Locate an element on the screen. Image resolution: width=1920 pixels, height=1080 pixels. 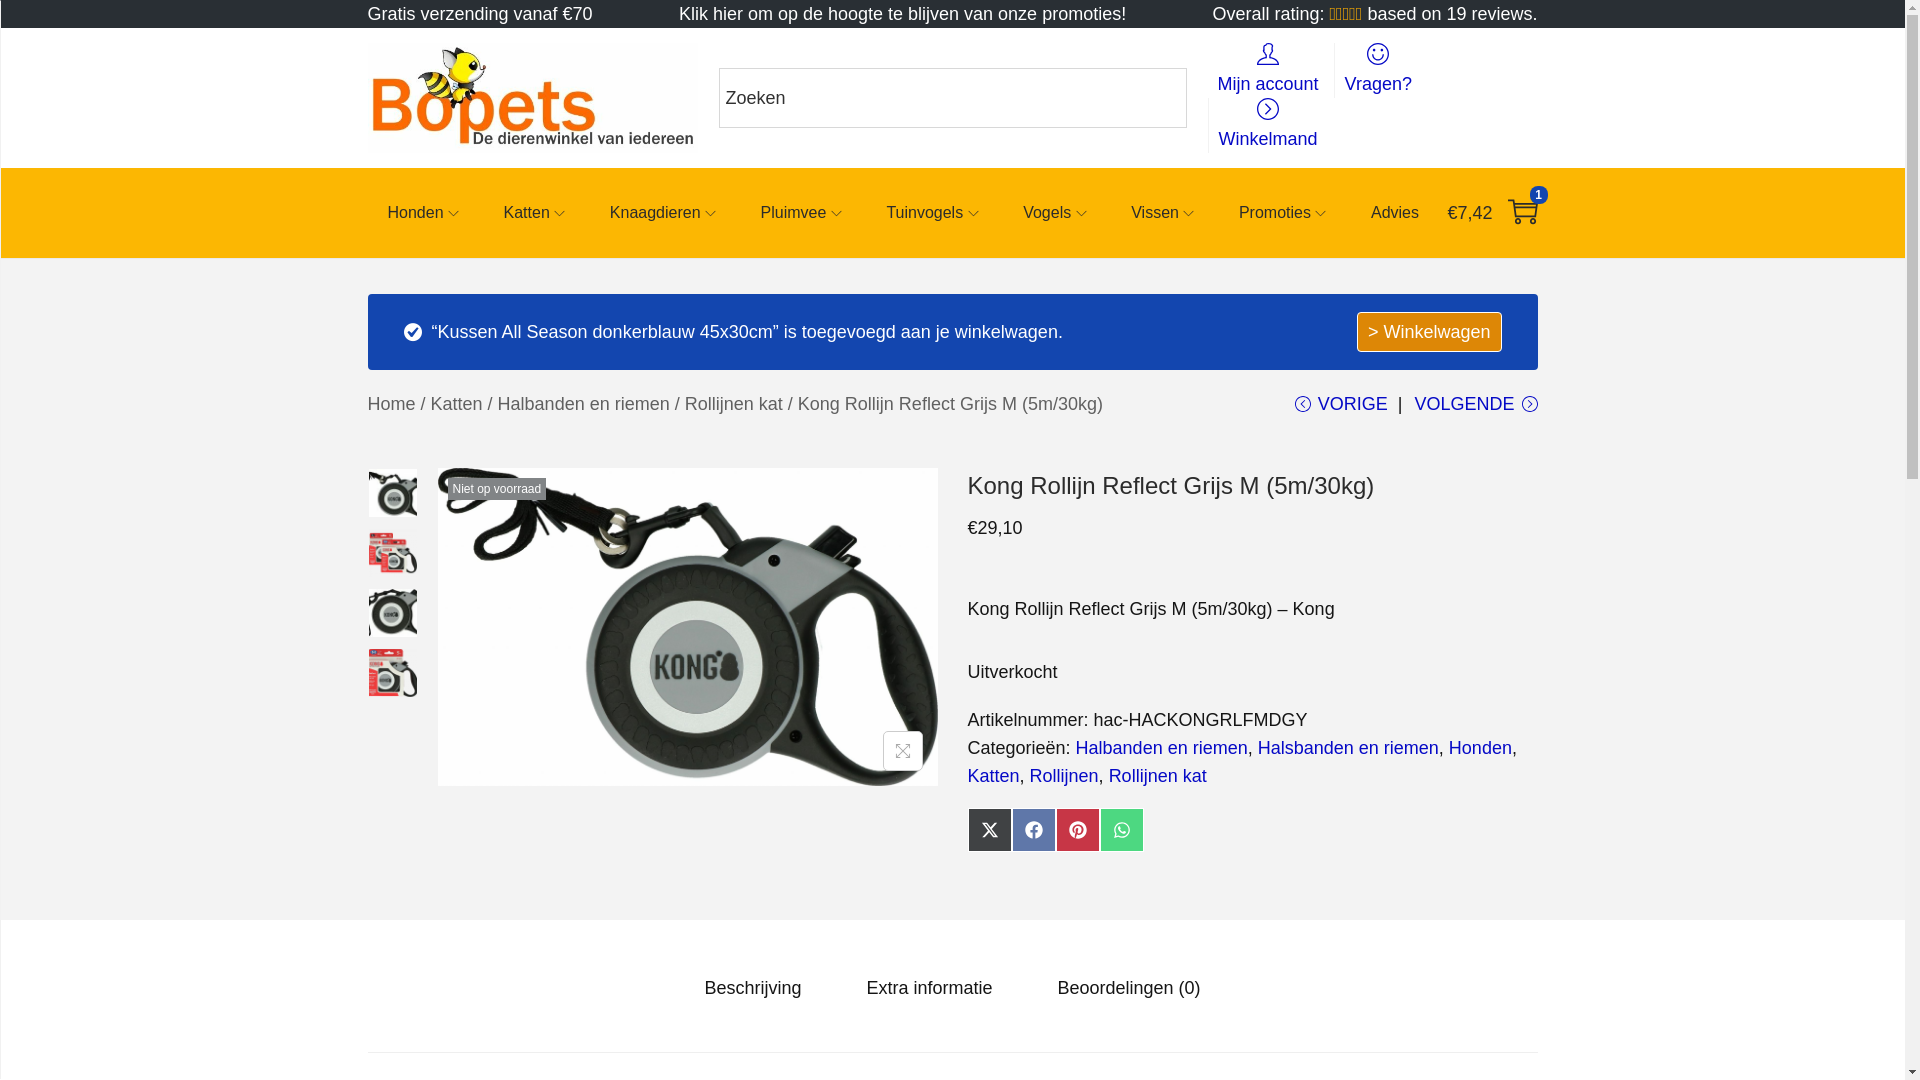
Vragen? is located at coordinates (1378, 70).